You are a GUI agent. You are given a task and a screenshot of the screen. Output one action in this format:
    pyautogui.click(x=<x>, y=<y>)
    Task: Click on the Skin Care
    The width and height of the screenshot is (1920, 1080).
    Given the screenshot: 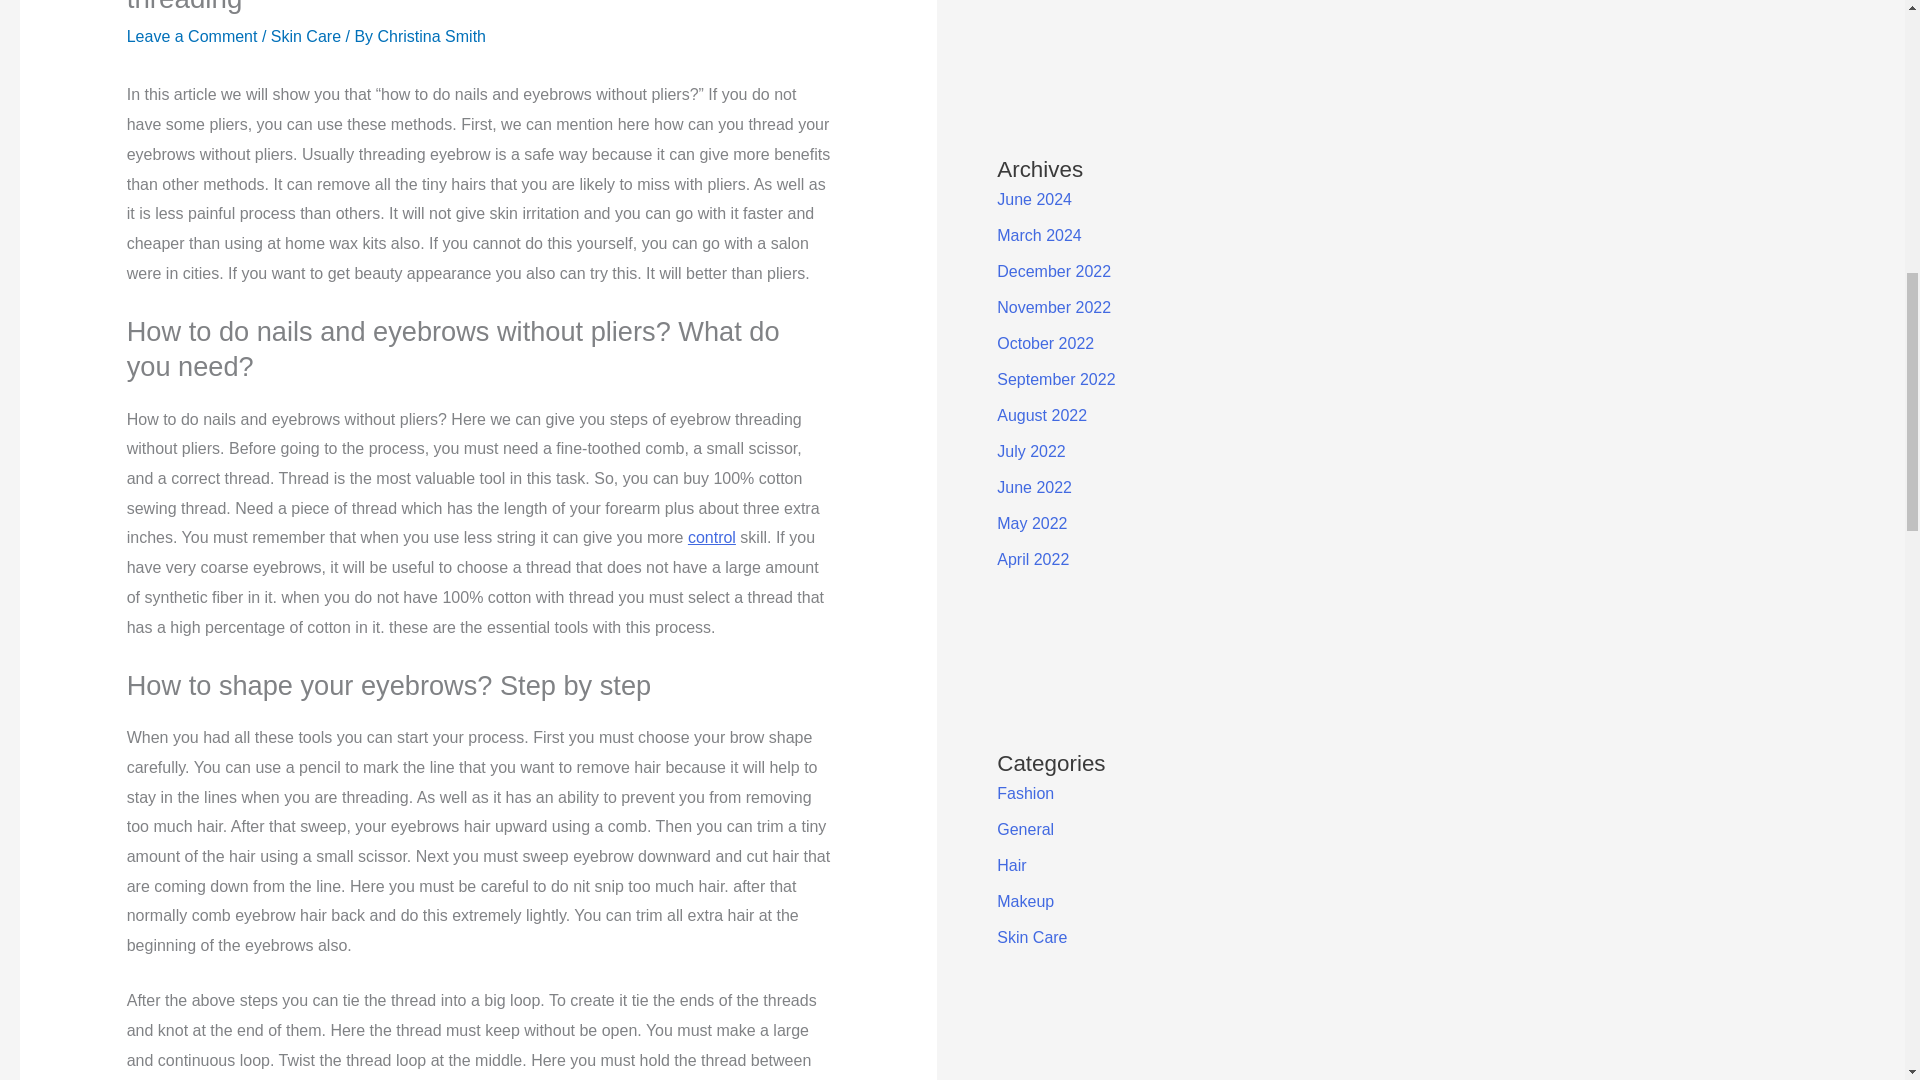 What is the action you would take?
    pyautogui.click(x=306, y=36)
    